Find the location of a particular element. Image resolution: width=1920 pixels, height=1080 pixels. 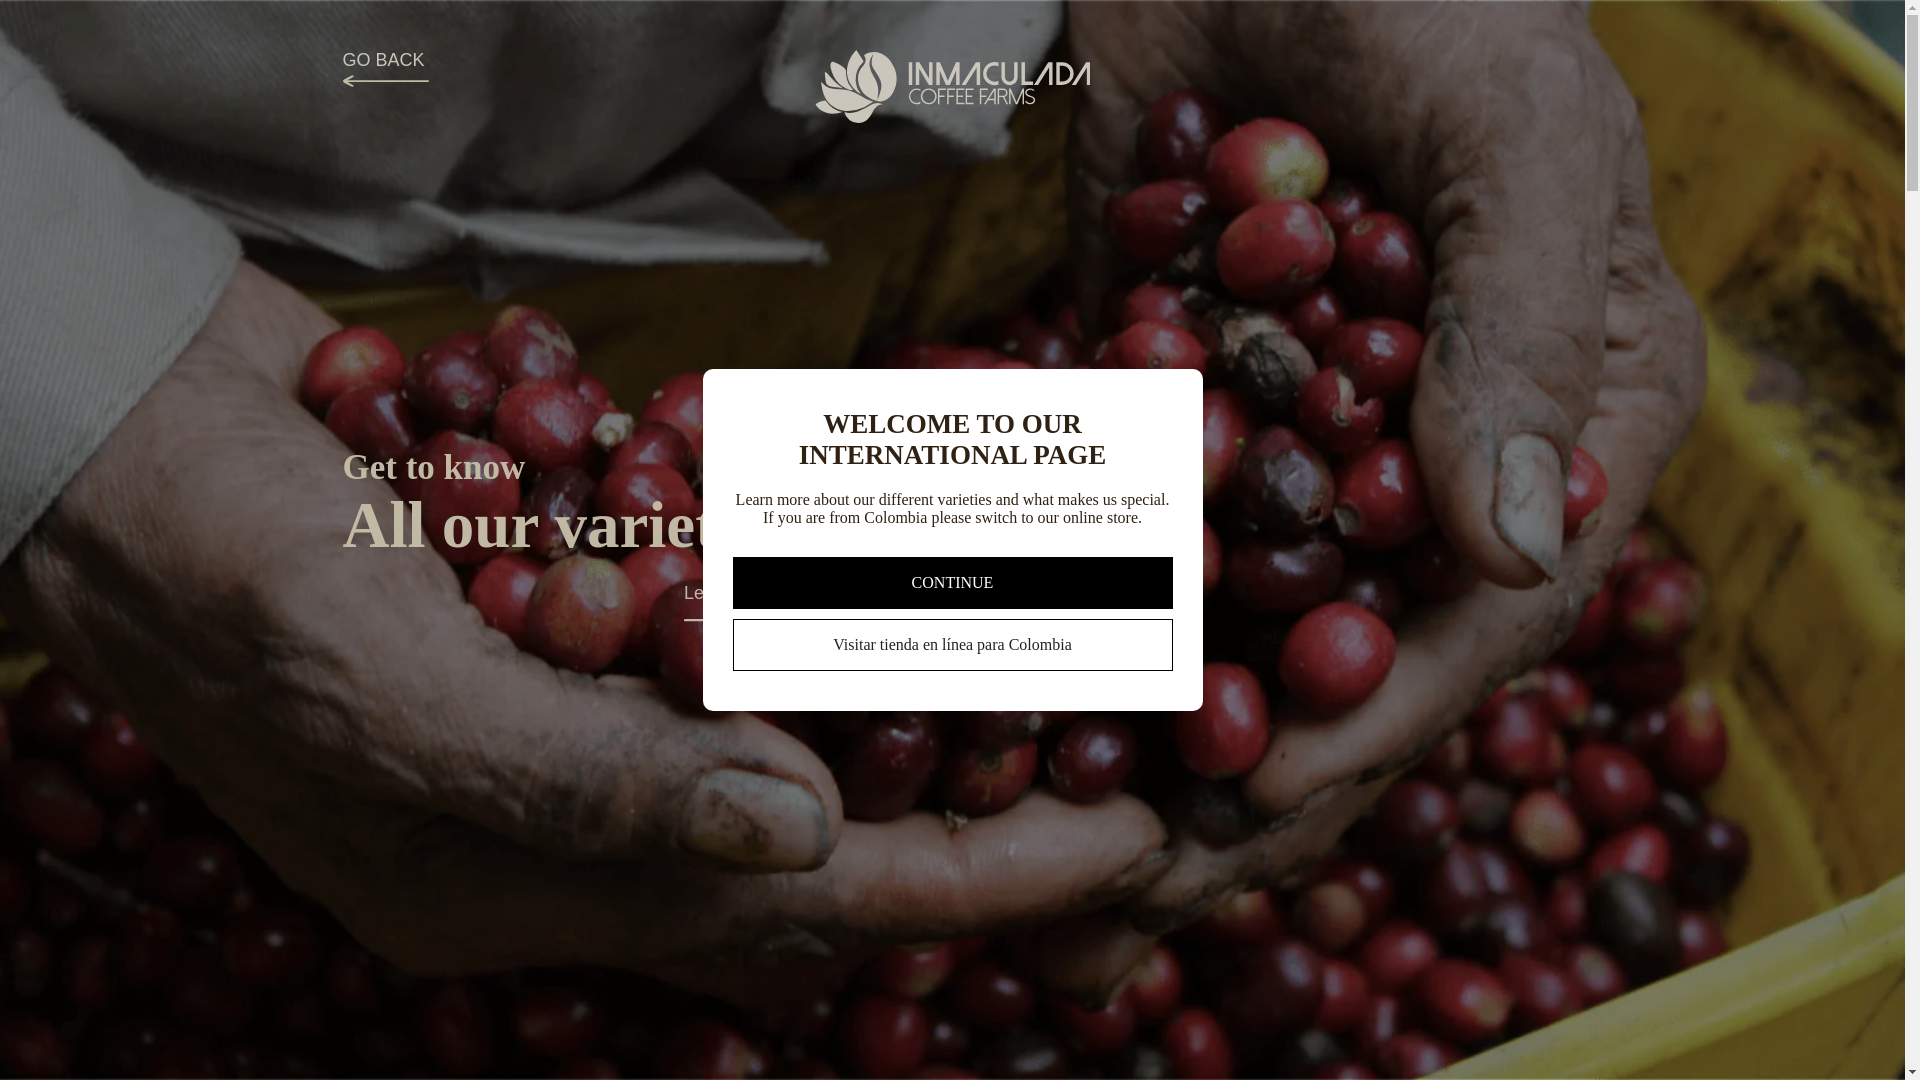

Learn more is located at coordinates (736, 606).